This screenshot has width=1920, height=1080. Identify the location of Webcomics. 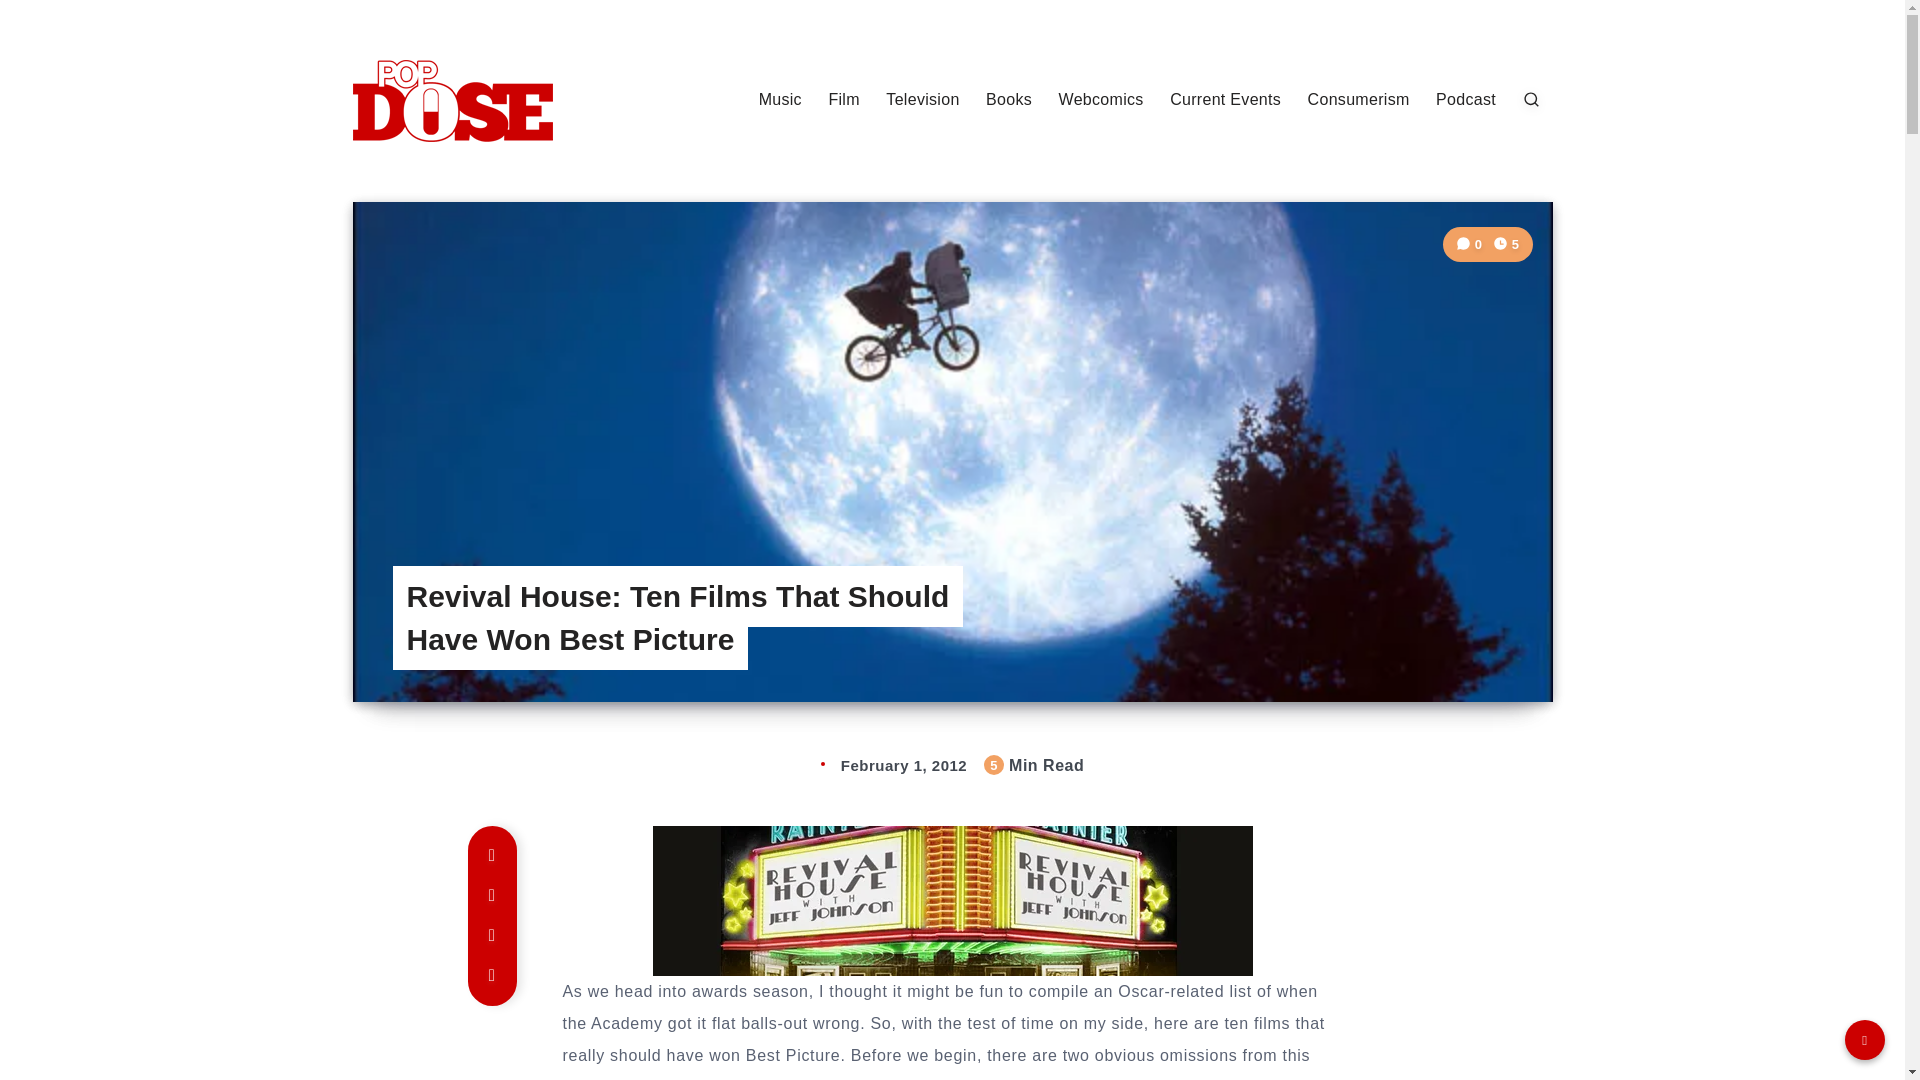
(1102, 100).